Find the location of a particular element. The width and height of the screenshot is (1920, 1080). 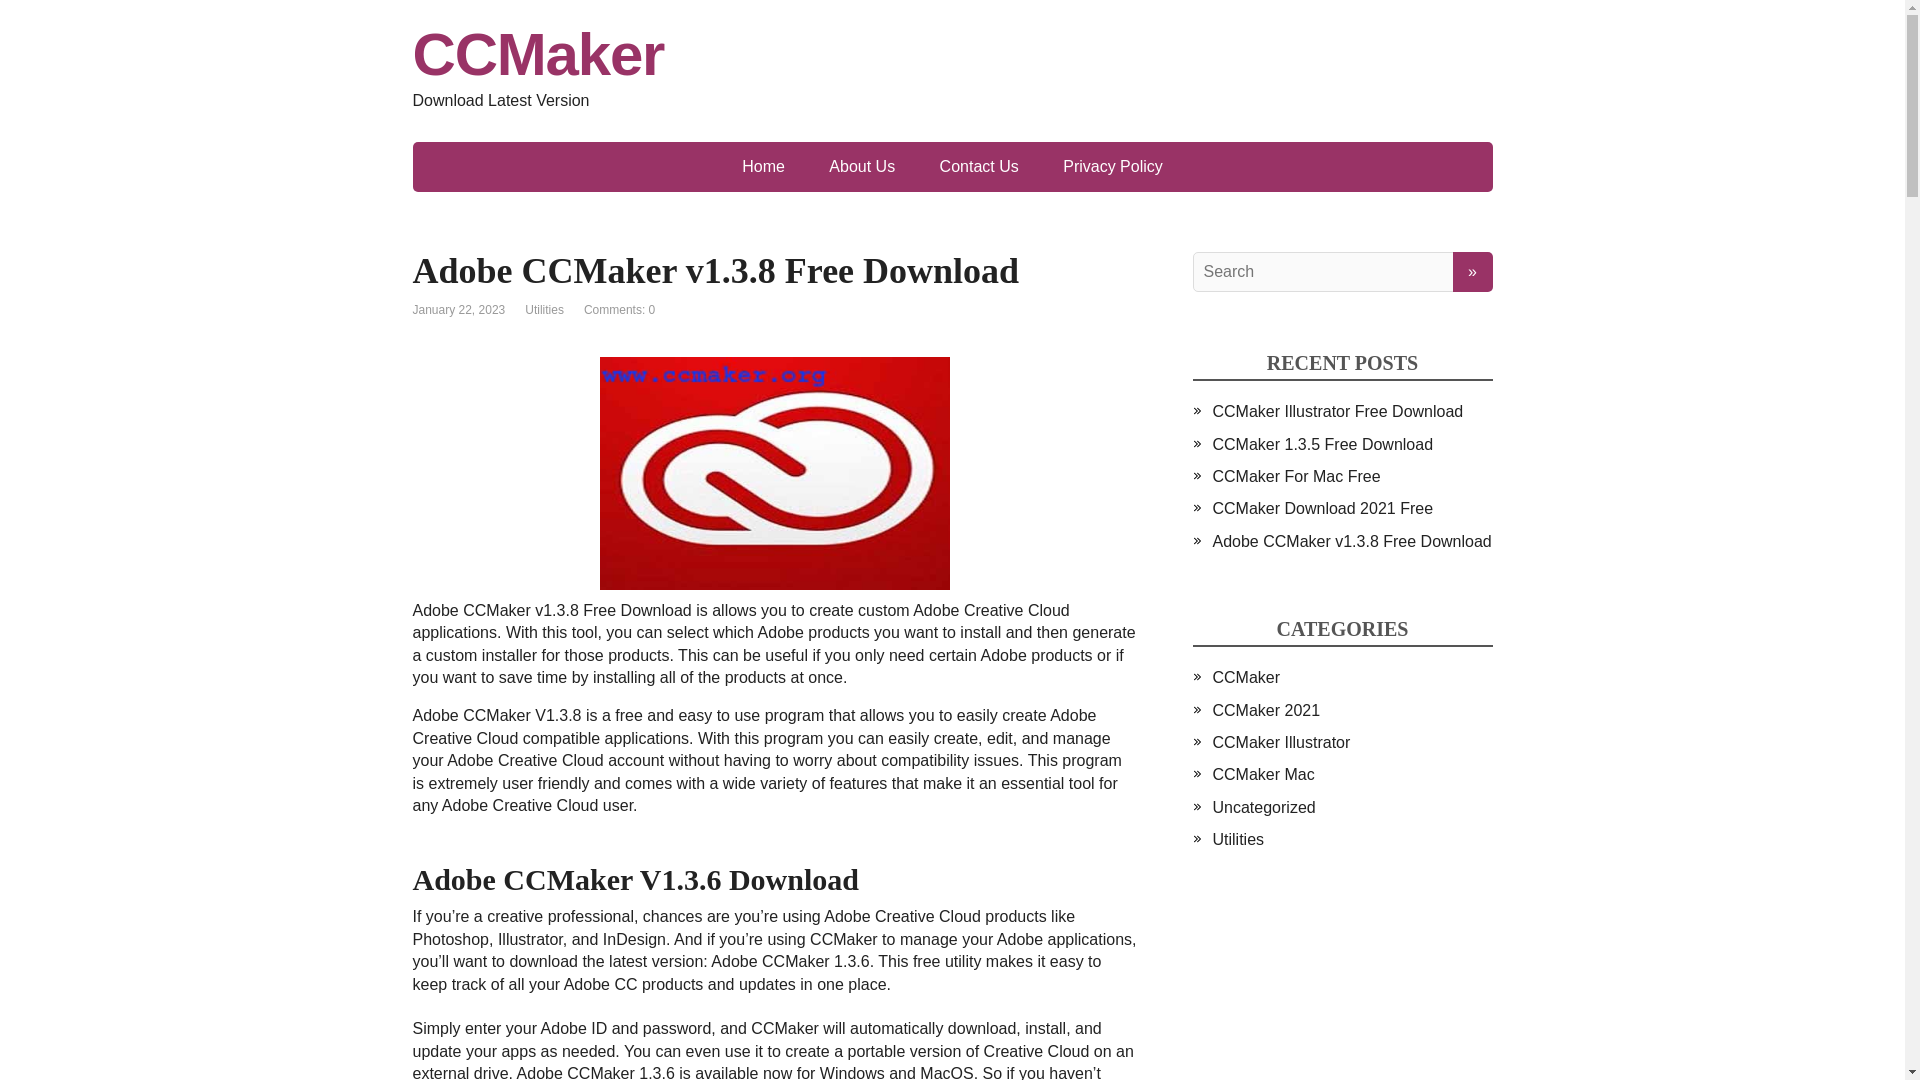

Utilities is located at coordinates (544, 310).